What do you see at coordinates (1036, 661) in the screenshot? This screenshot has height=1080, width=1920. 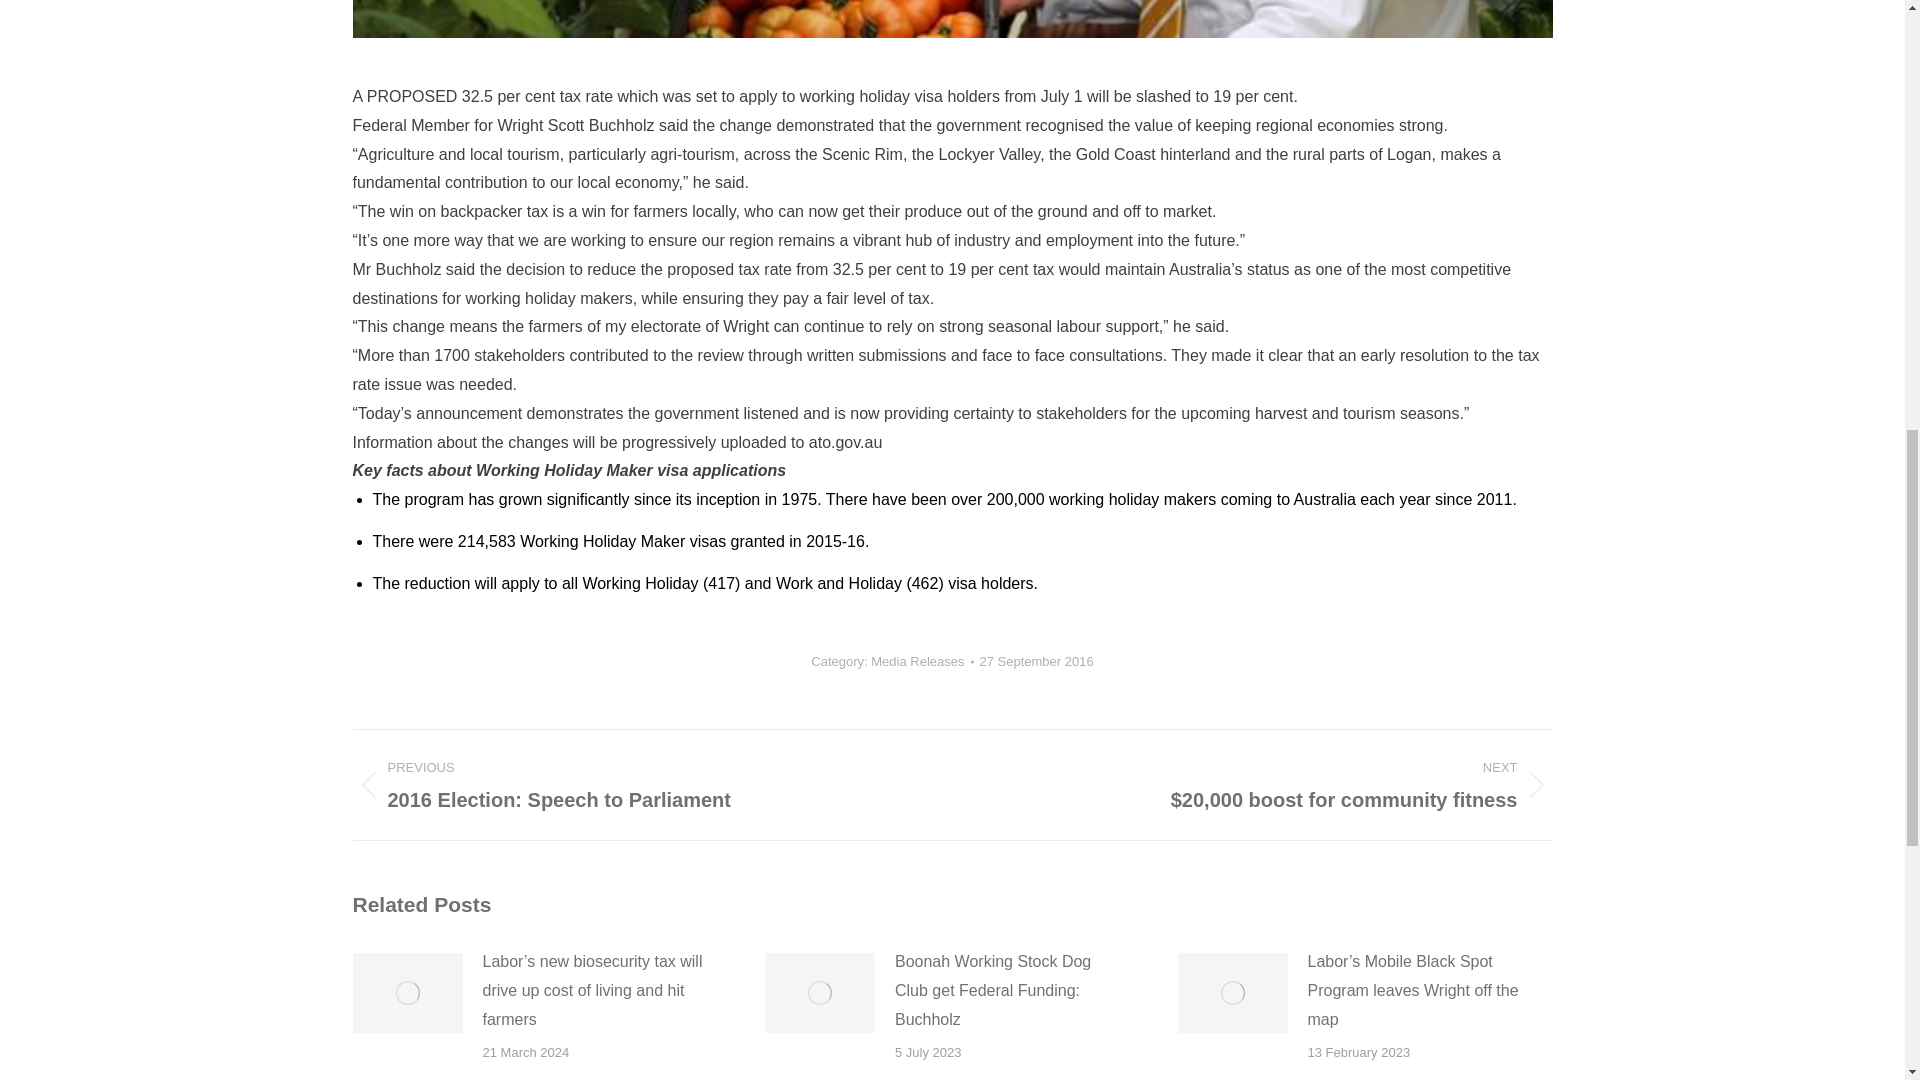 I see `12:00 am` at bounding box center [1036, 661].